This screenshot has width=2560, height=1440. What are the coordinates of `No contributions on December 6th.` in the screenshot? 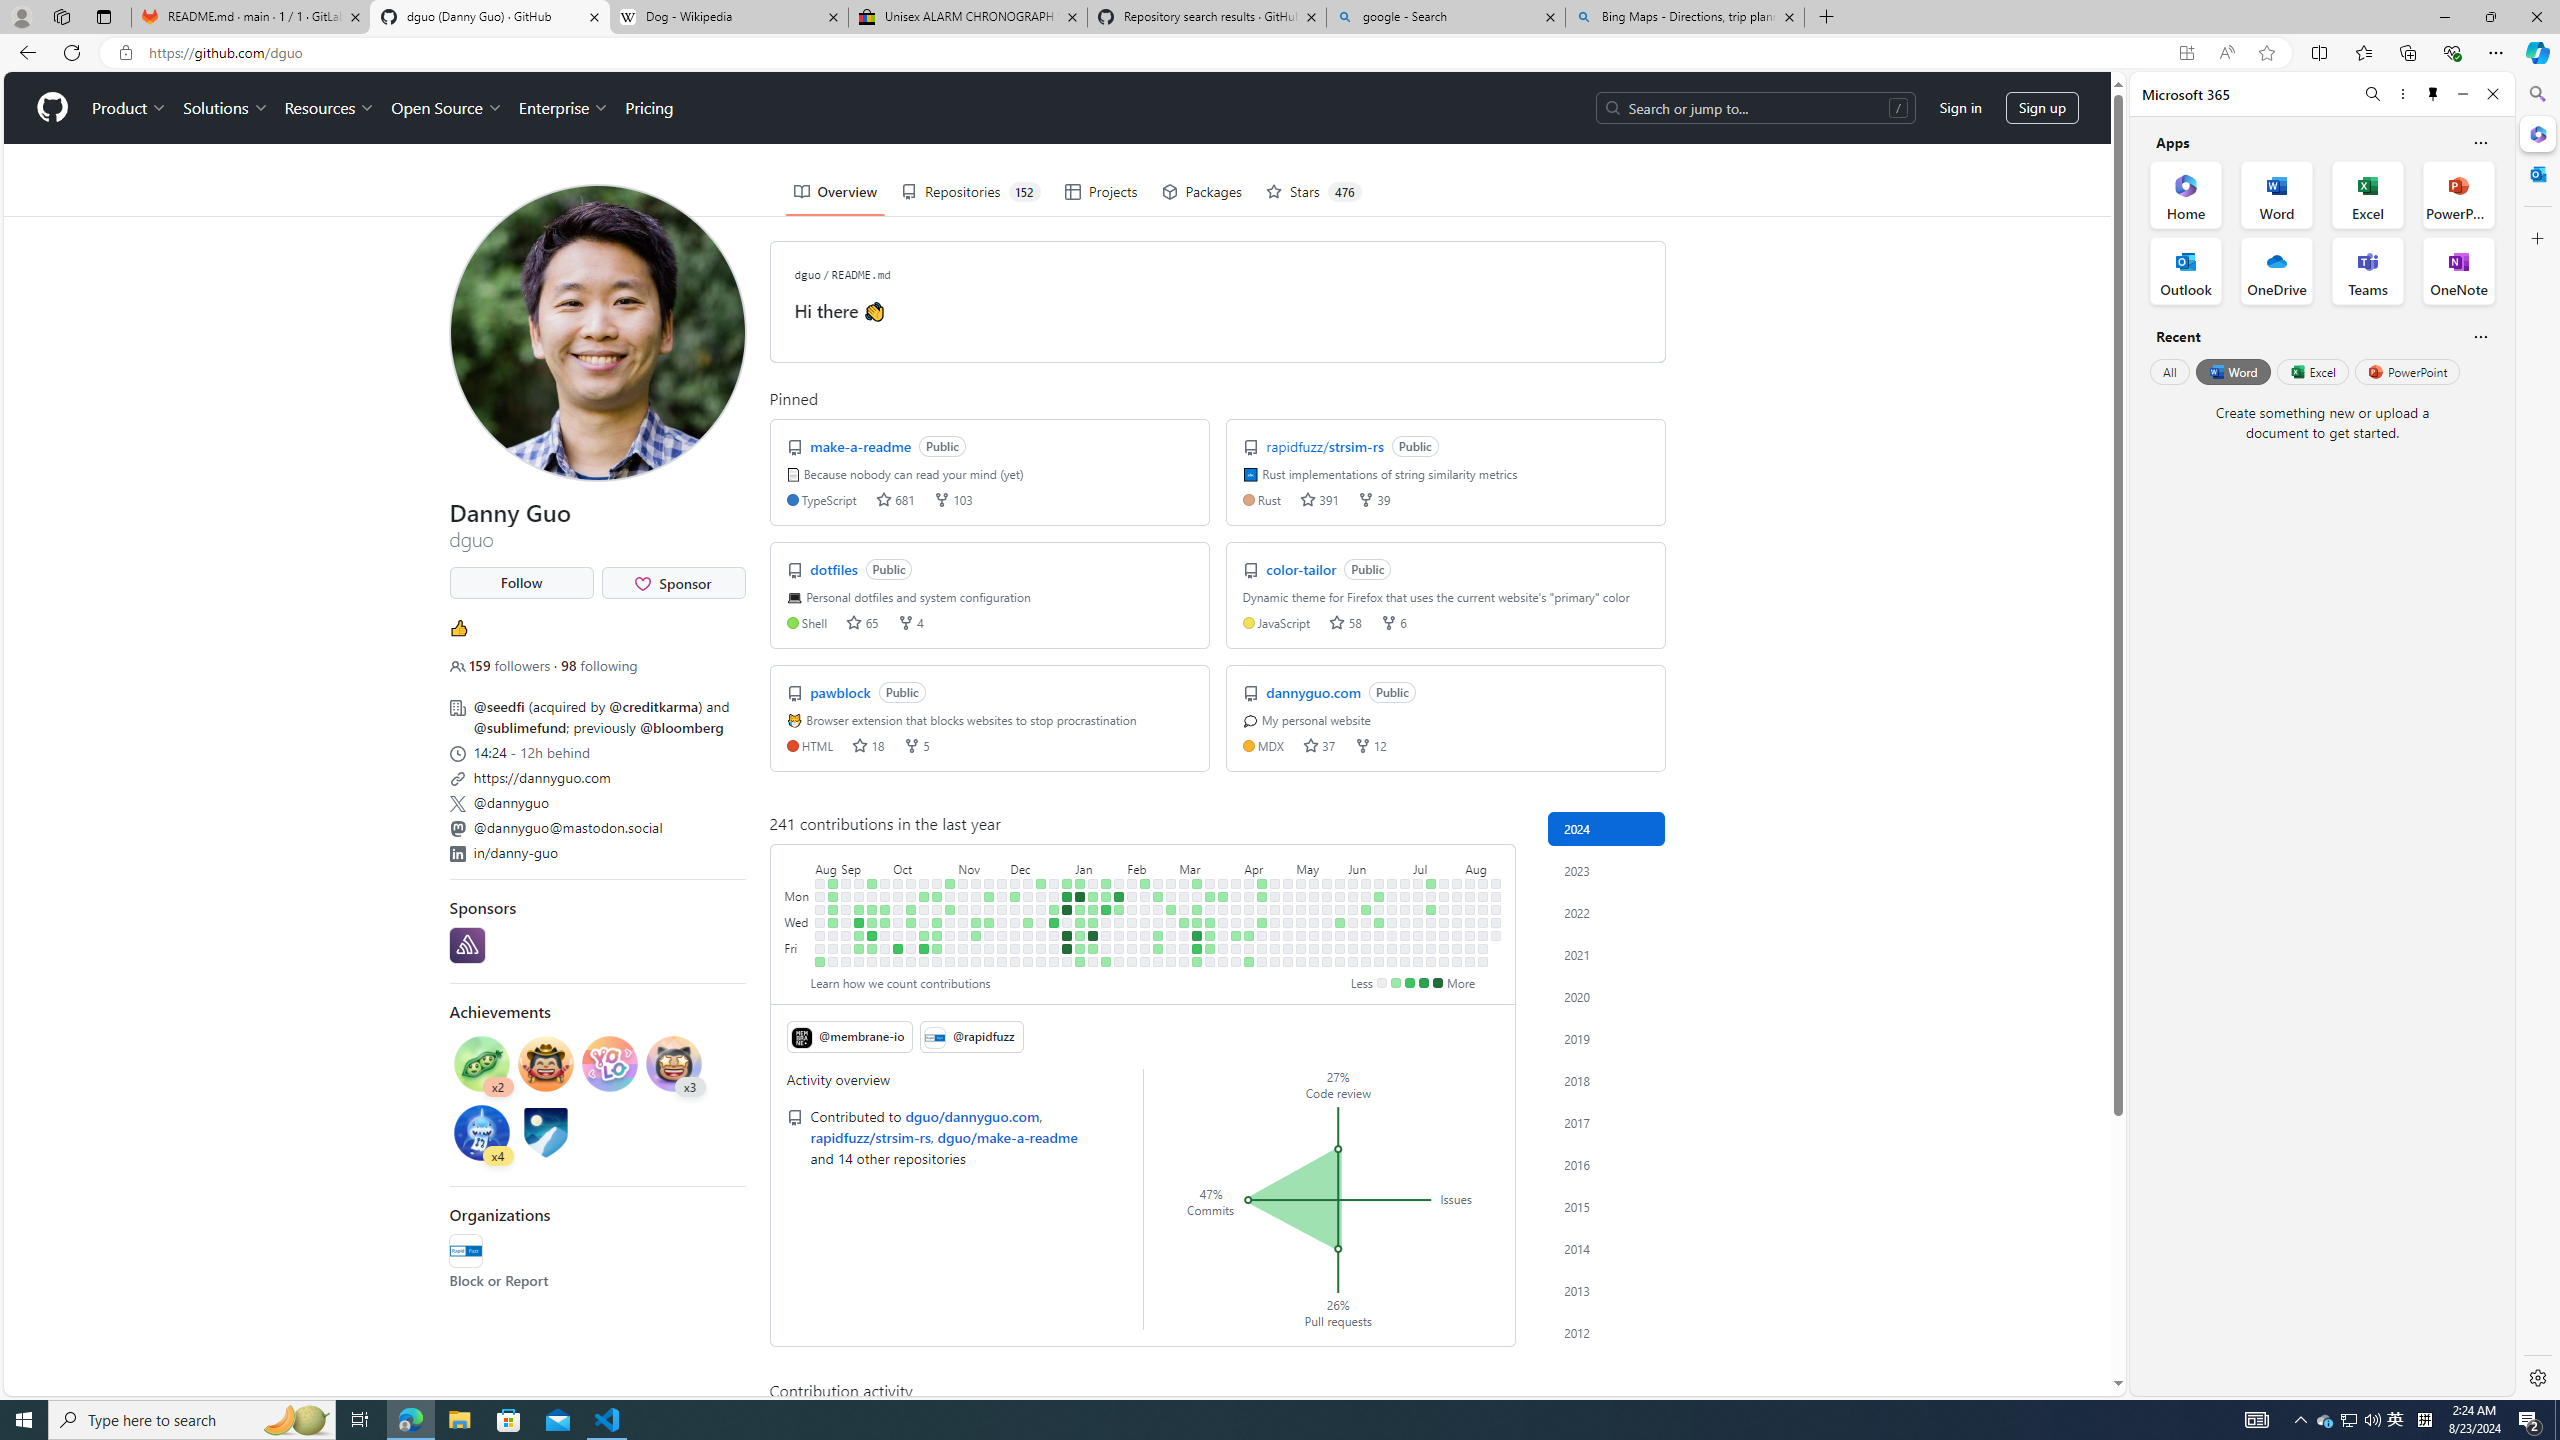 It's located at (1016, 922).